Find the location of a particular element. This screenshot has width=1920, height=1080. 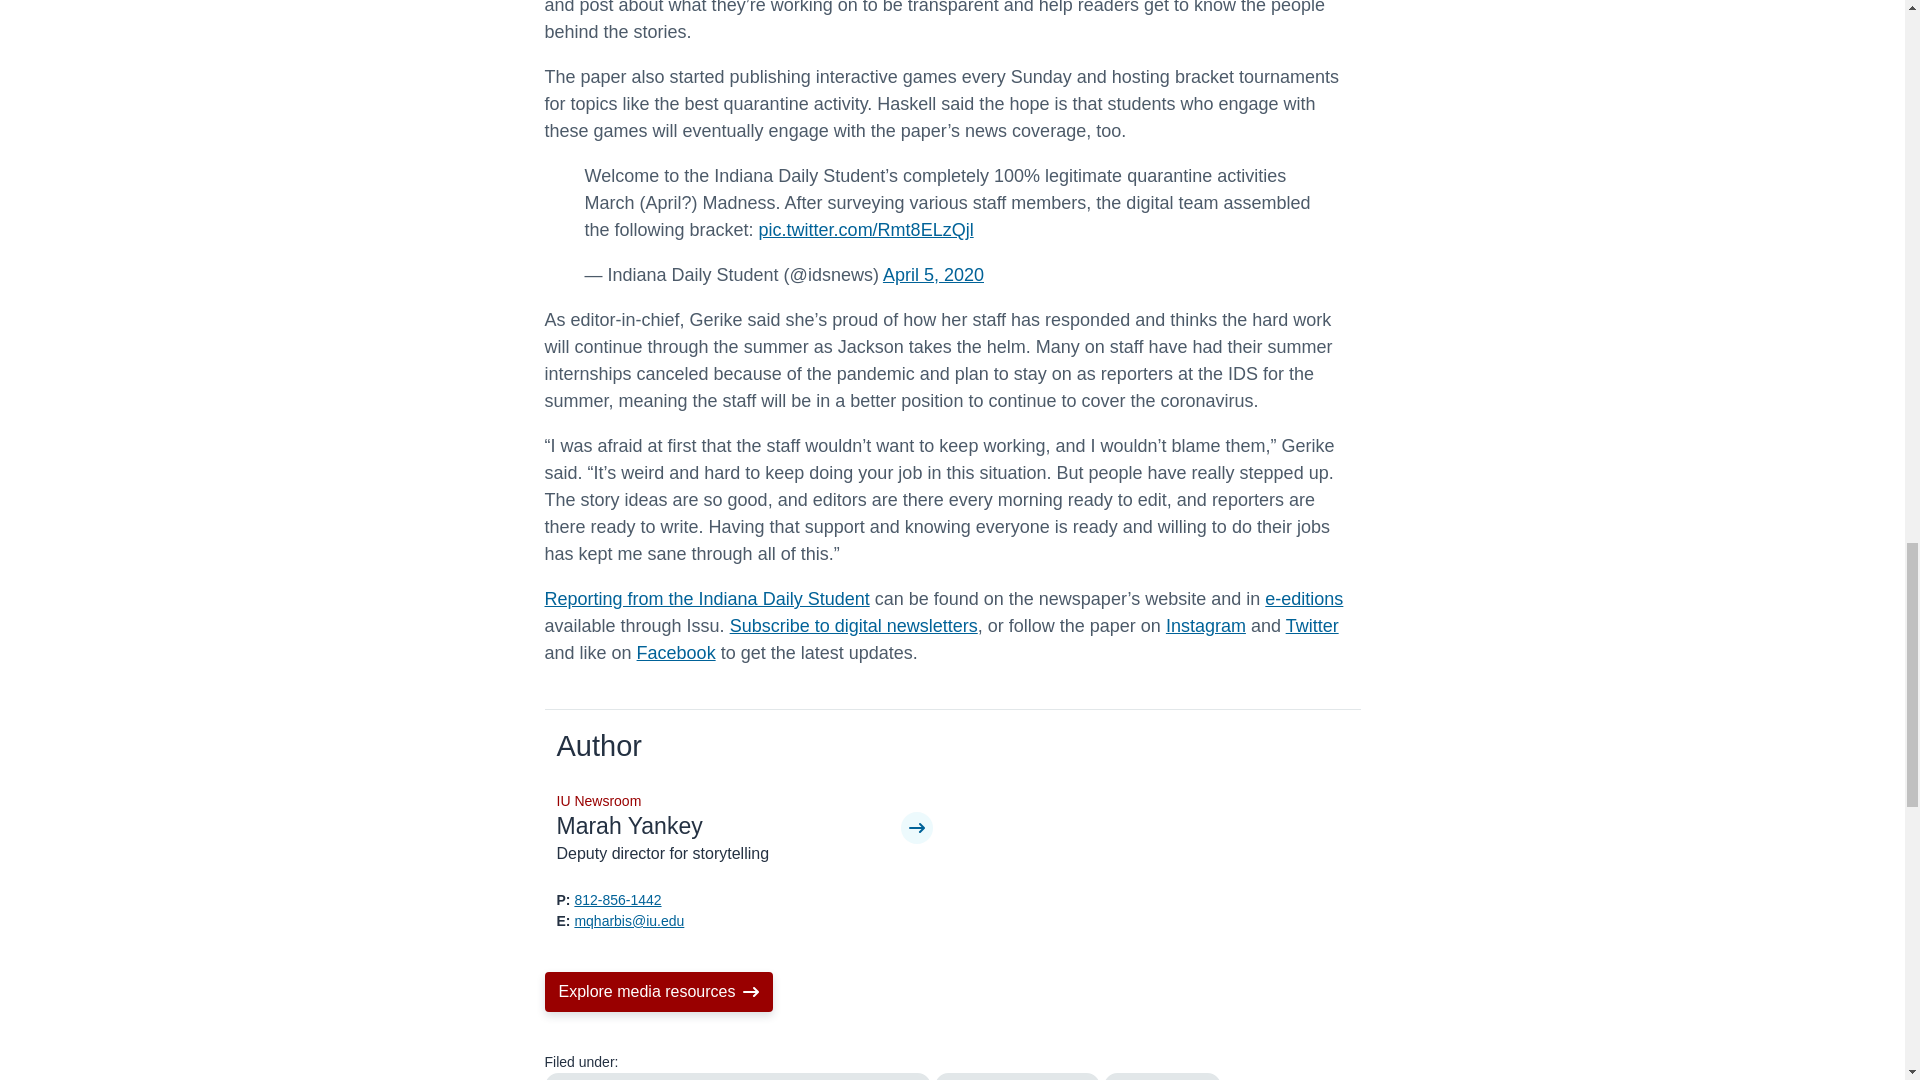

Explore media resources is located at coordinates (658, 992).